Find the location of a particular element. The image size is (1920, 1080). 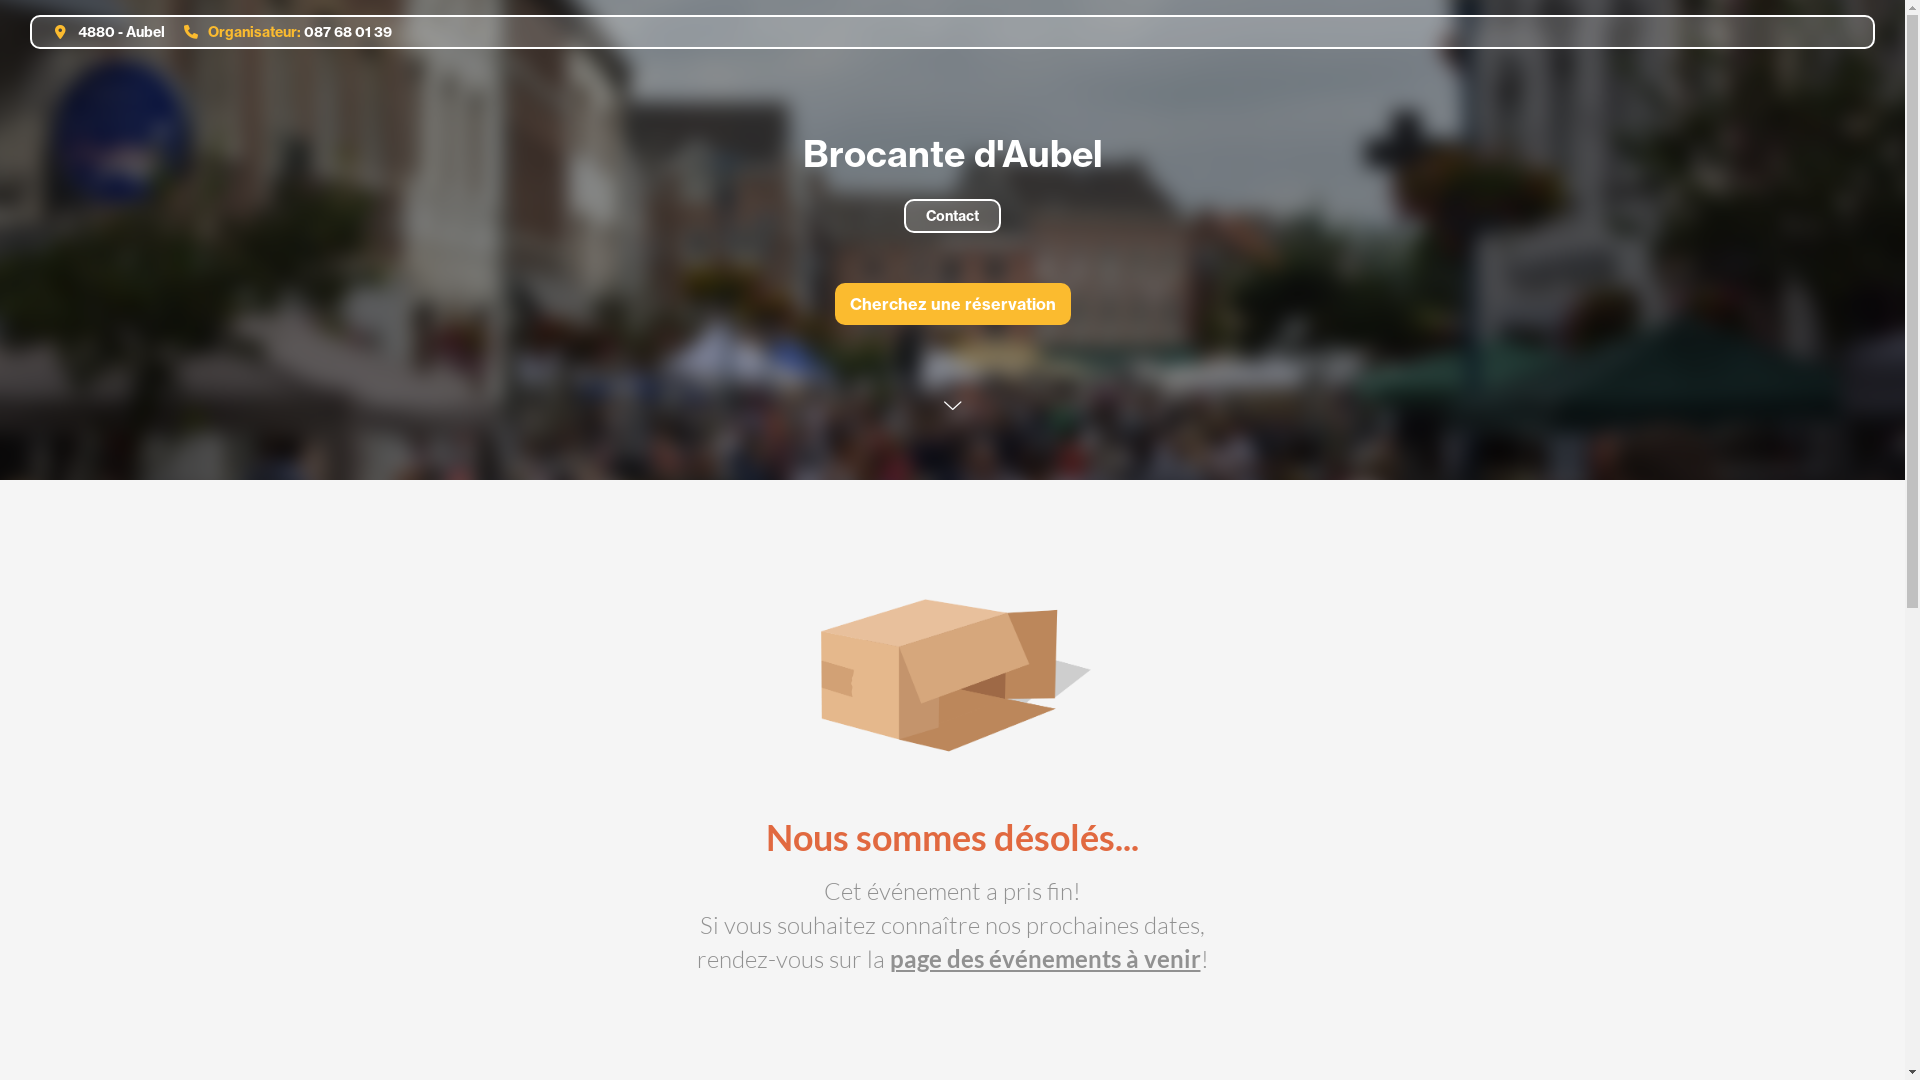

Contact is located at coordinates (952, 216).